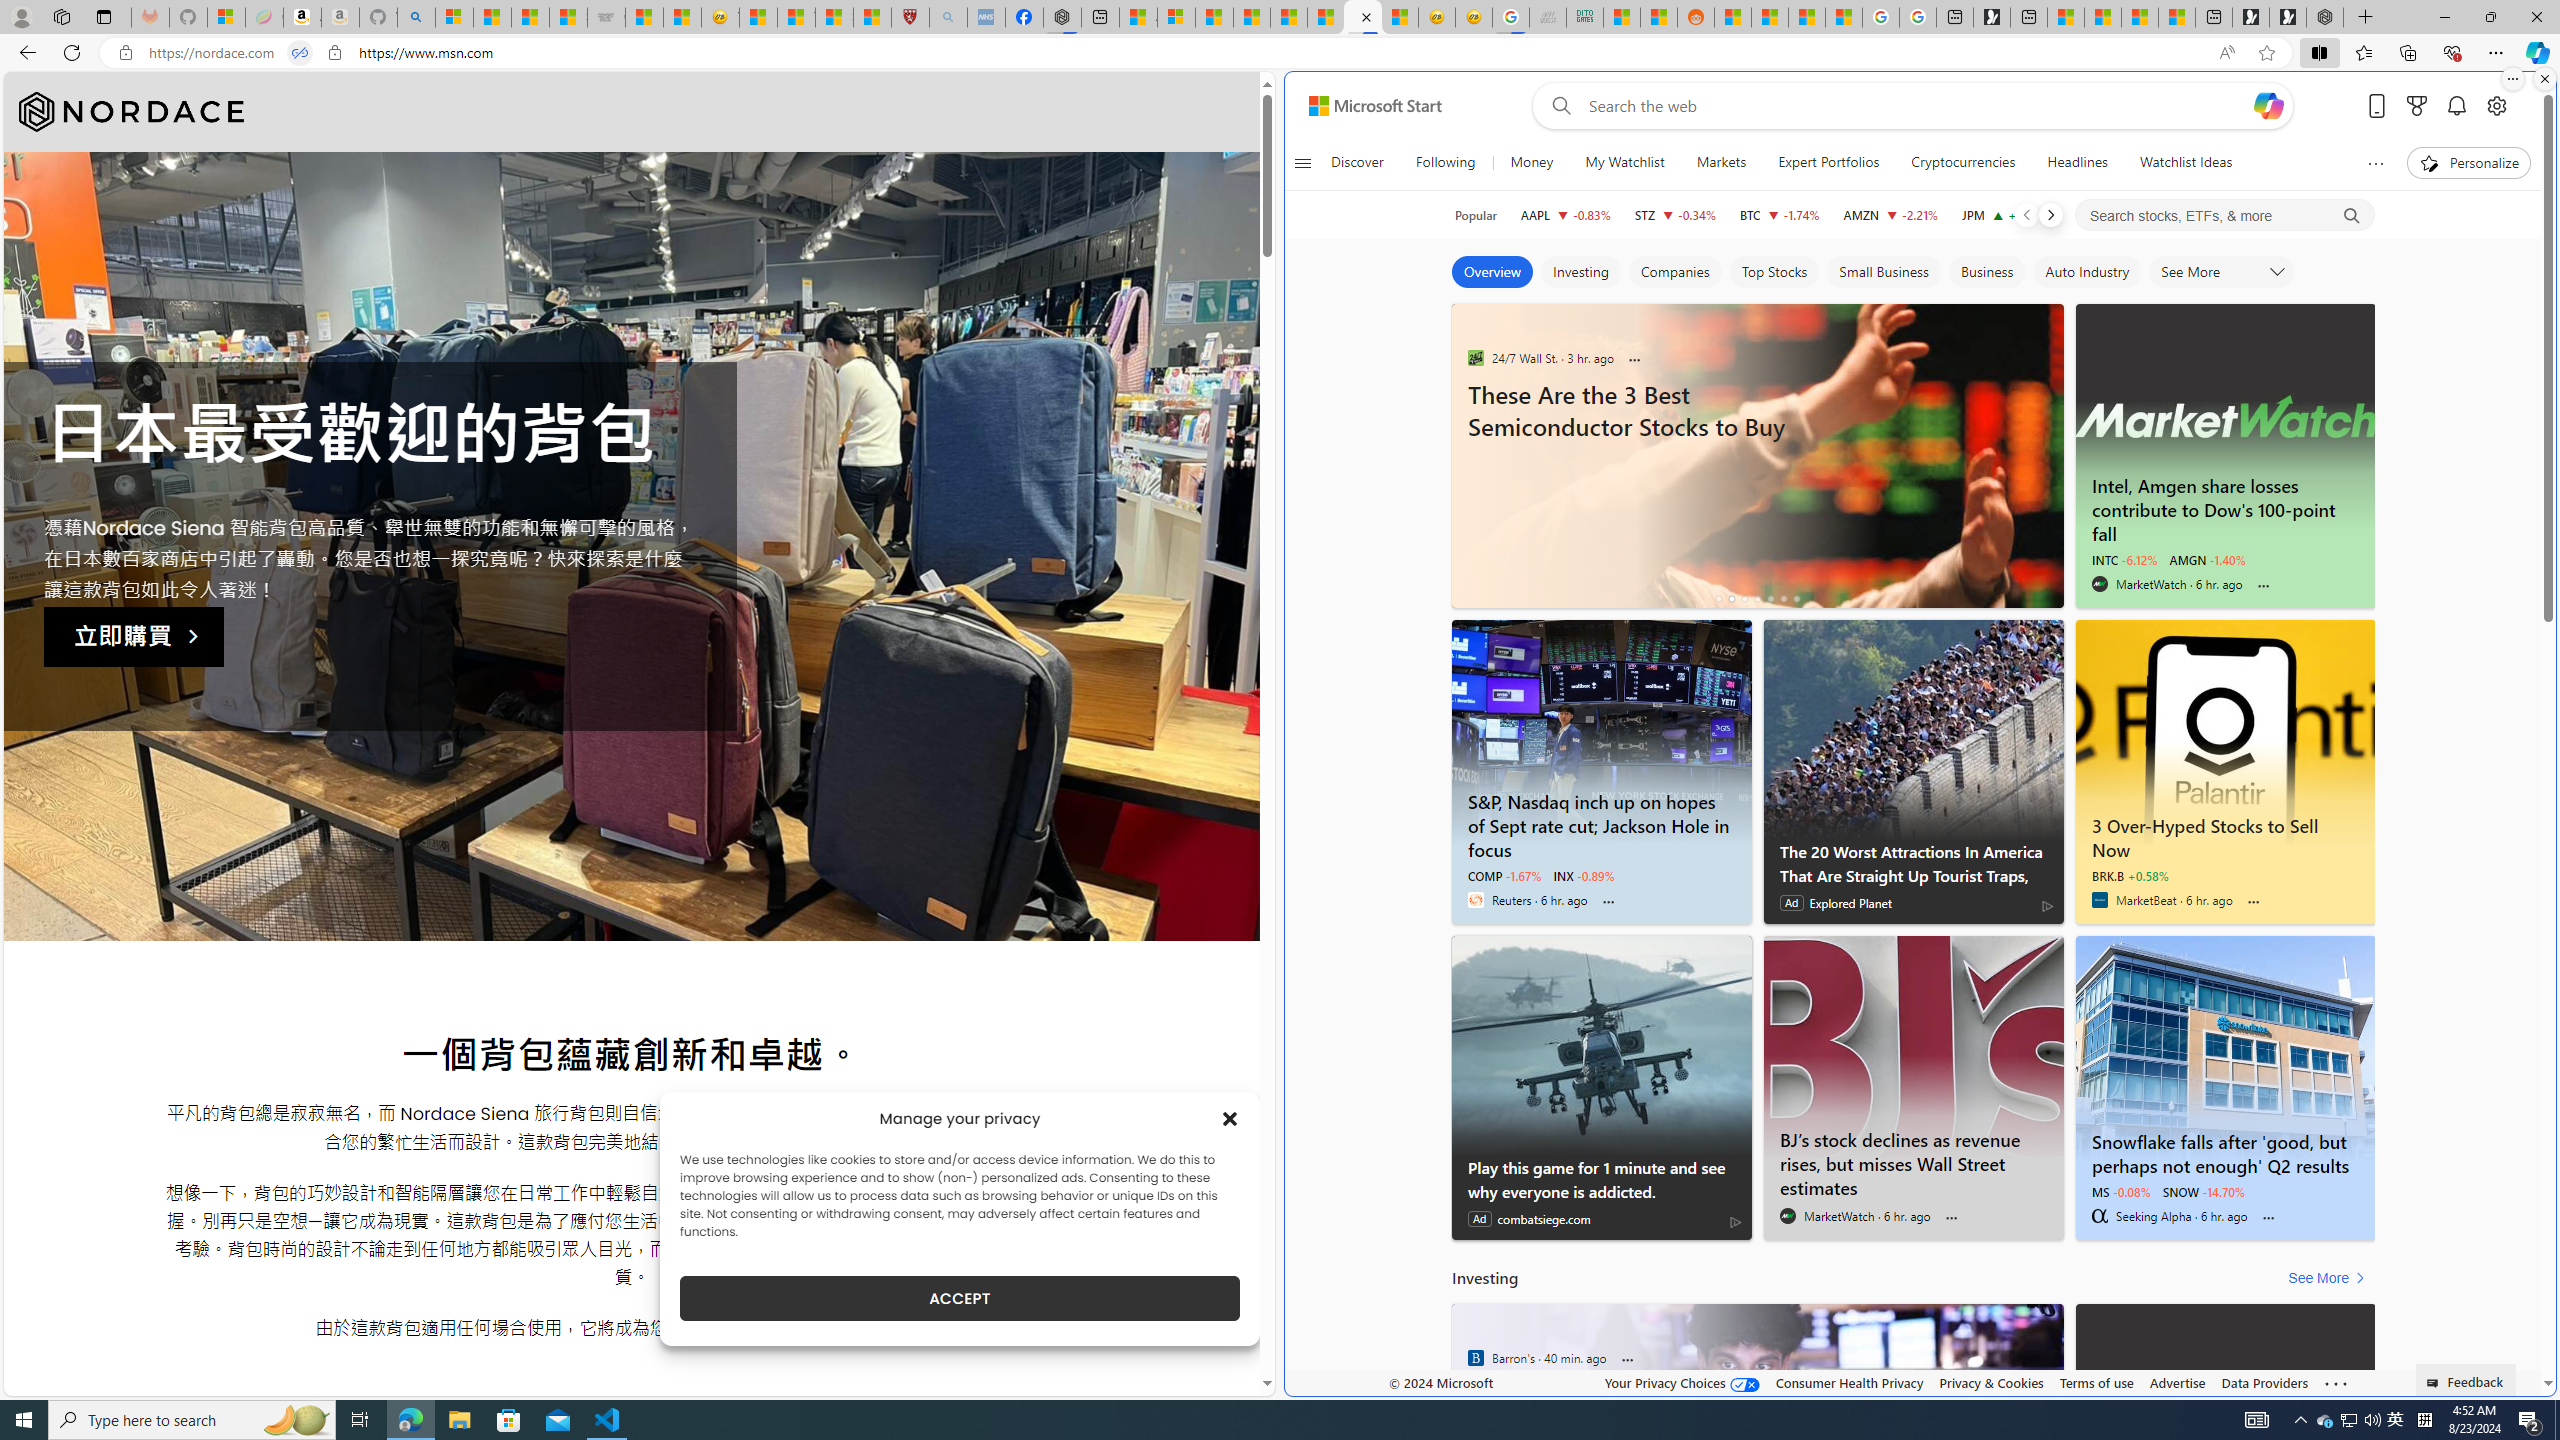 The width and height of the screenshot is (2560, 1440). Describe the element at coordinates (1736, 1222) in the screenshot. I see `AdChoices` at that location.